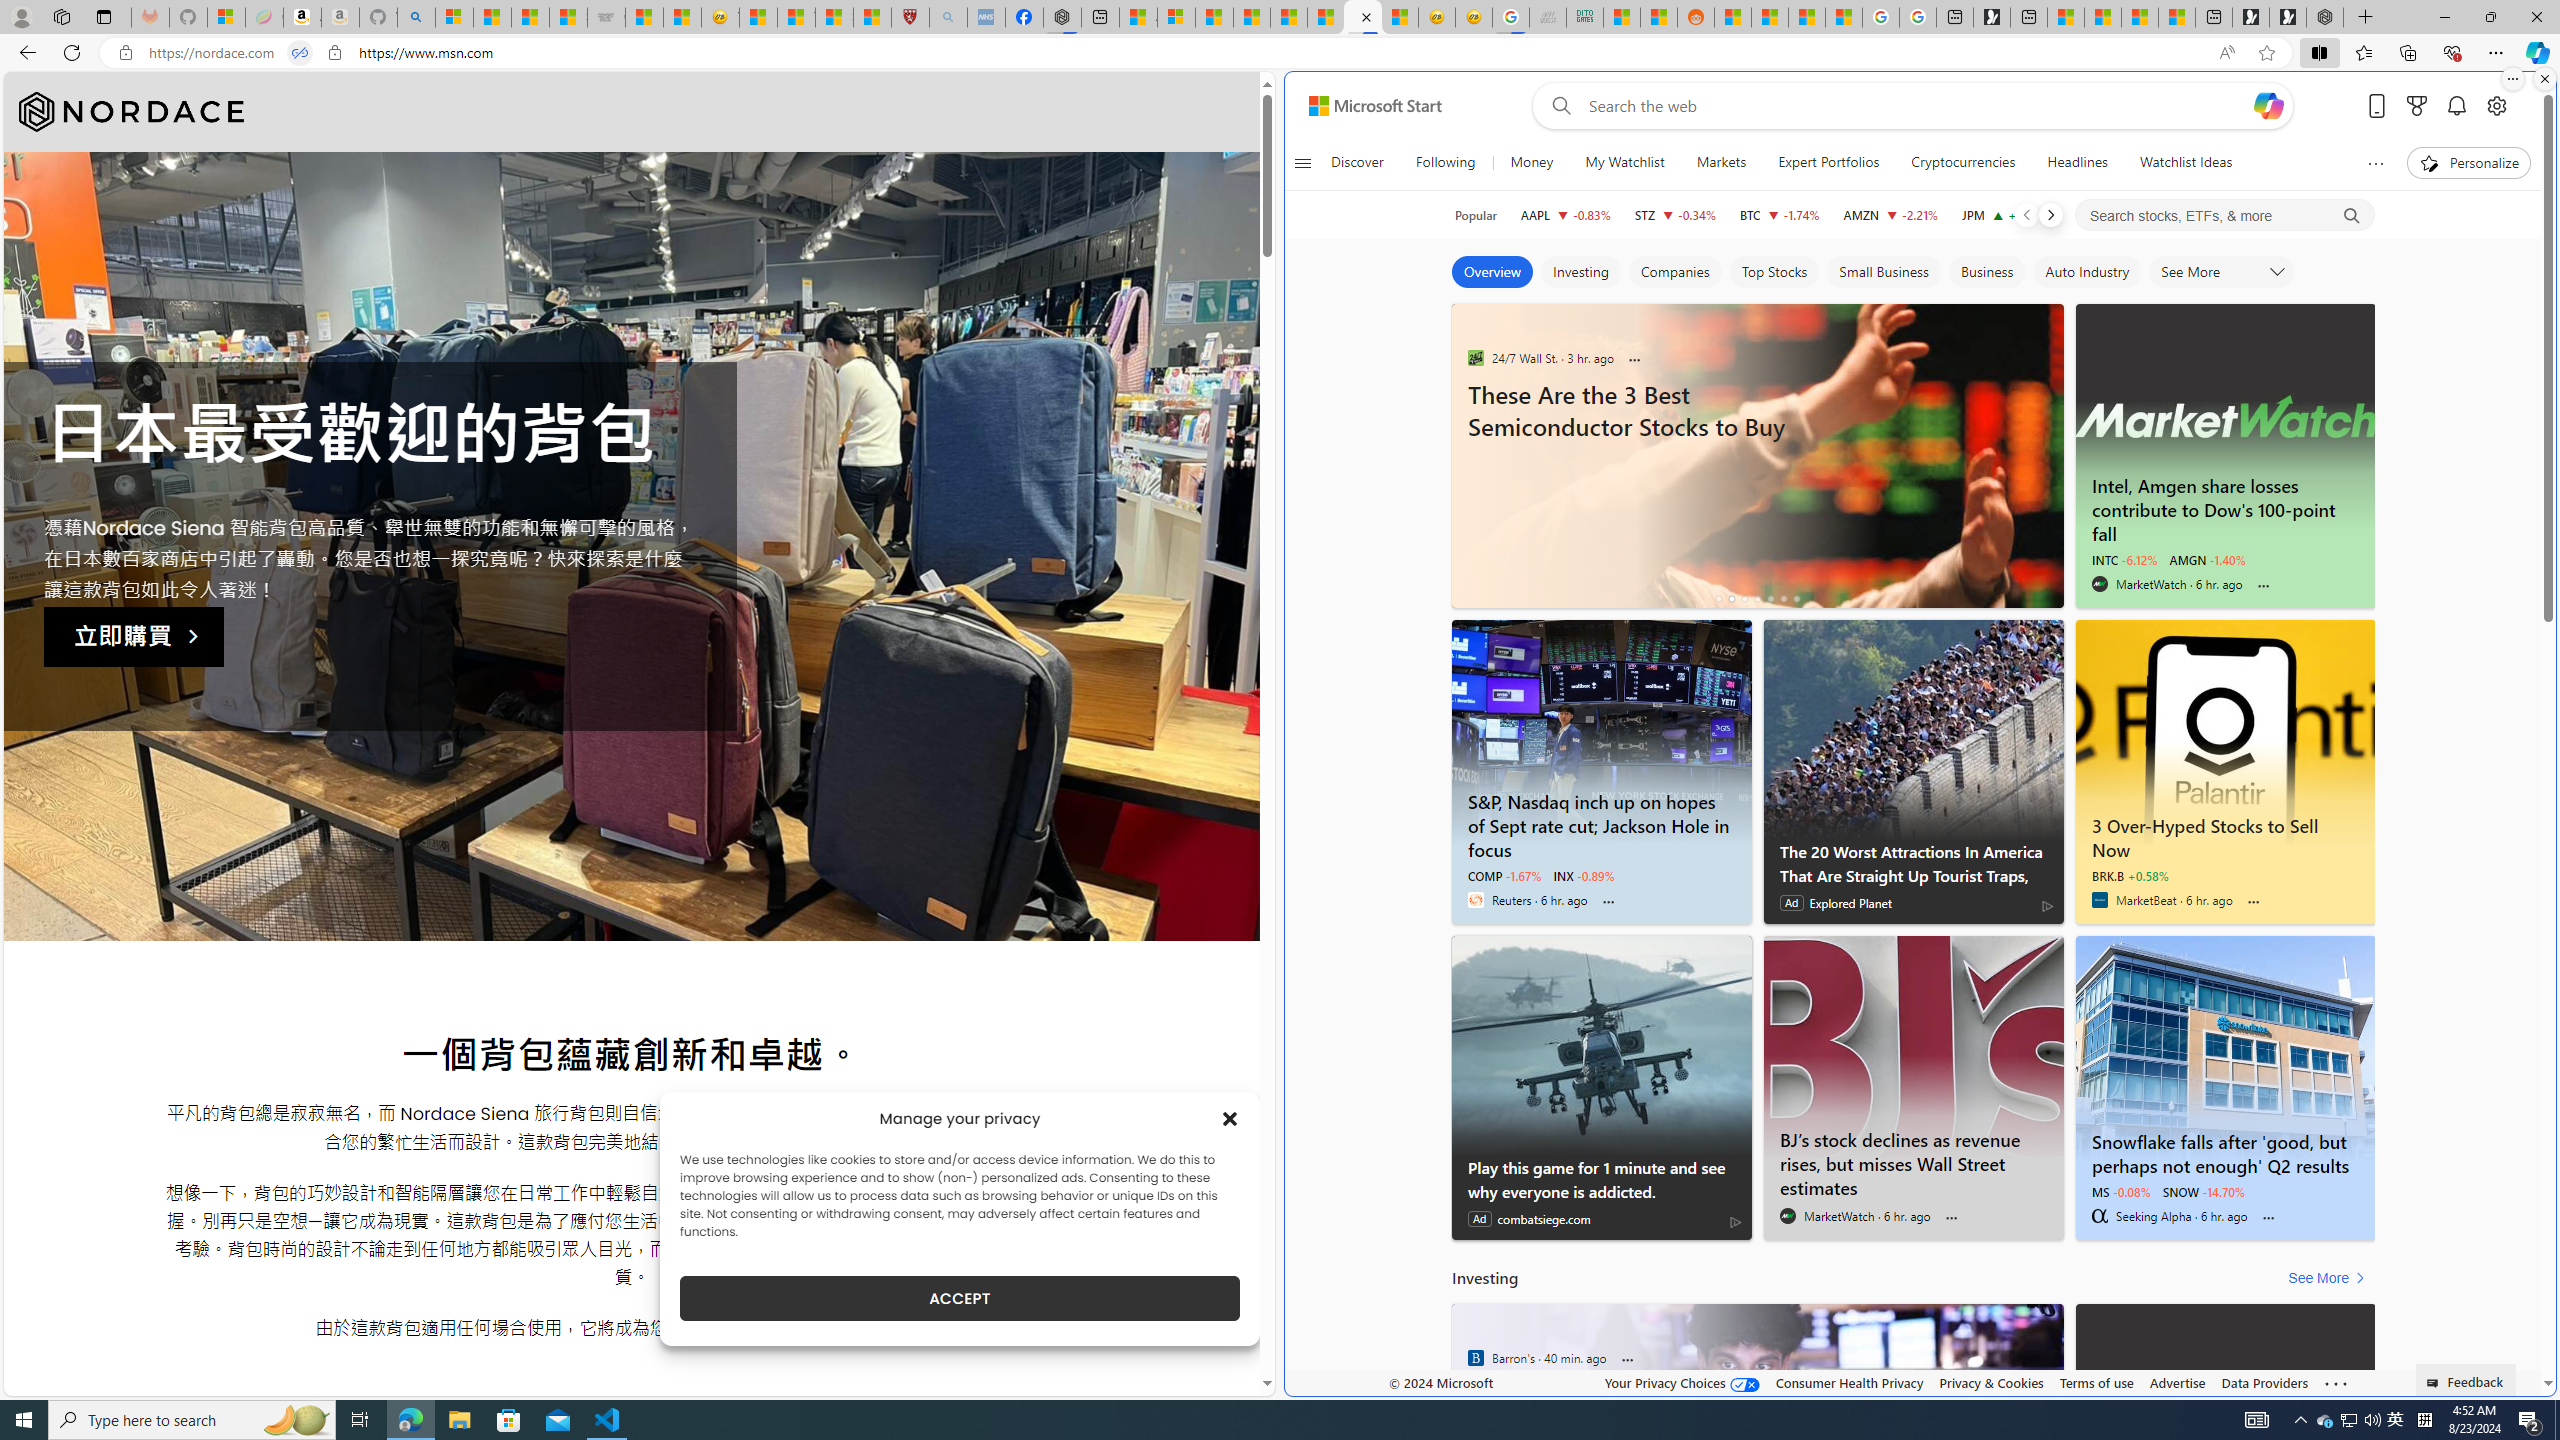 The width and height of the screenshot is (2560, 1440). Describe the element at coordinates (1736, 1222) in the screenshot. I see `AdChoices` at that location.